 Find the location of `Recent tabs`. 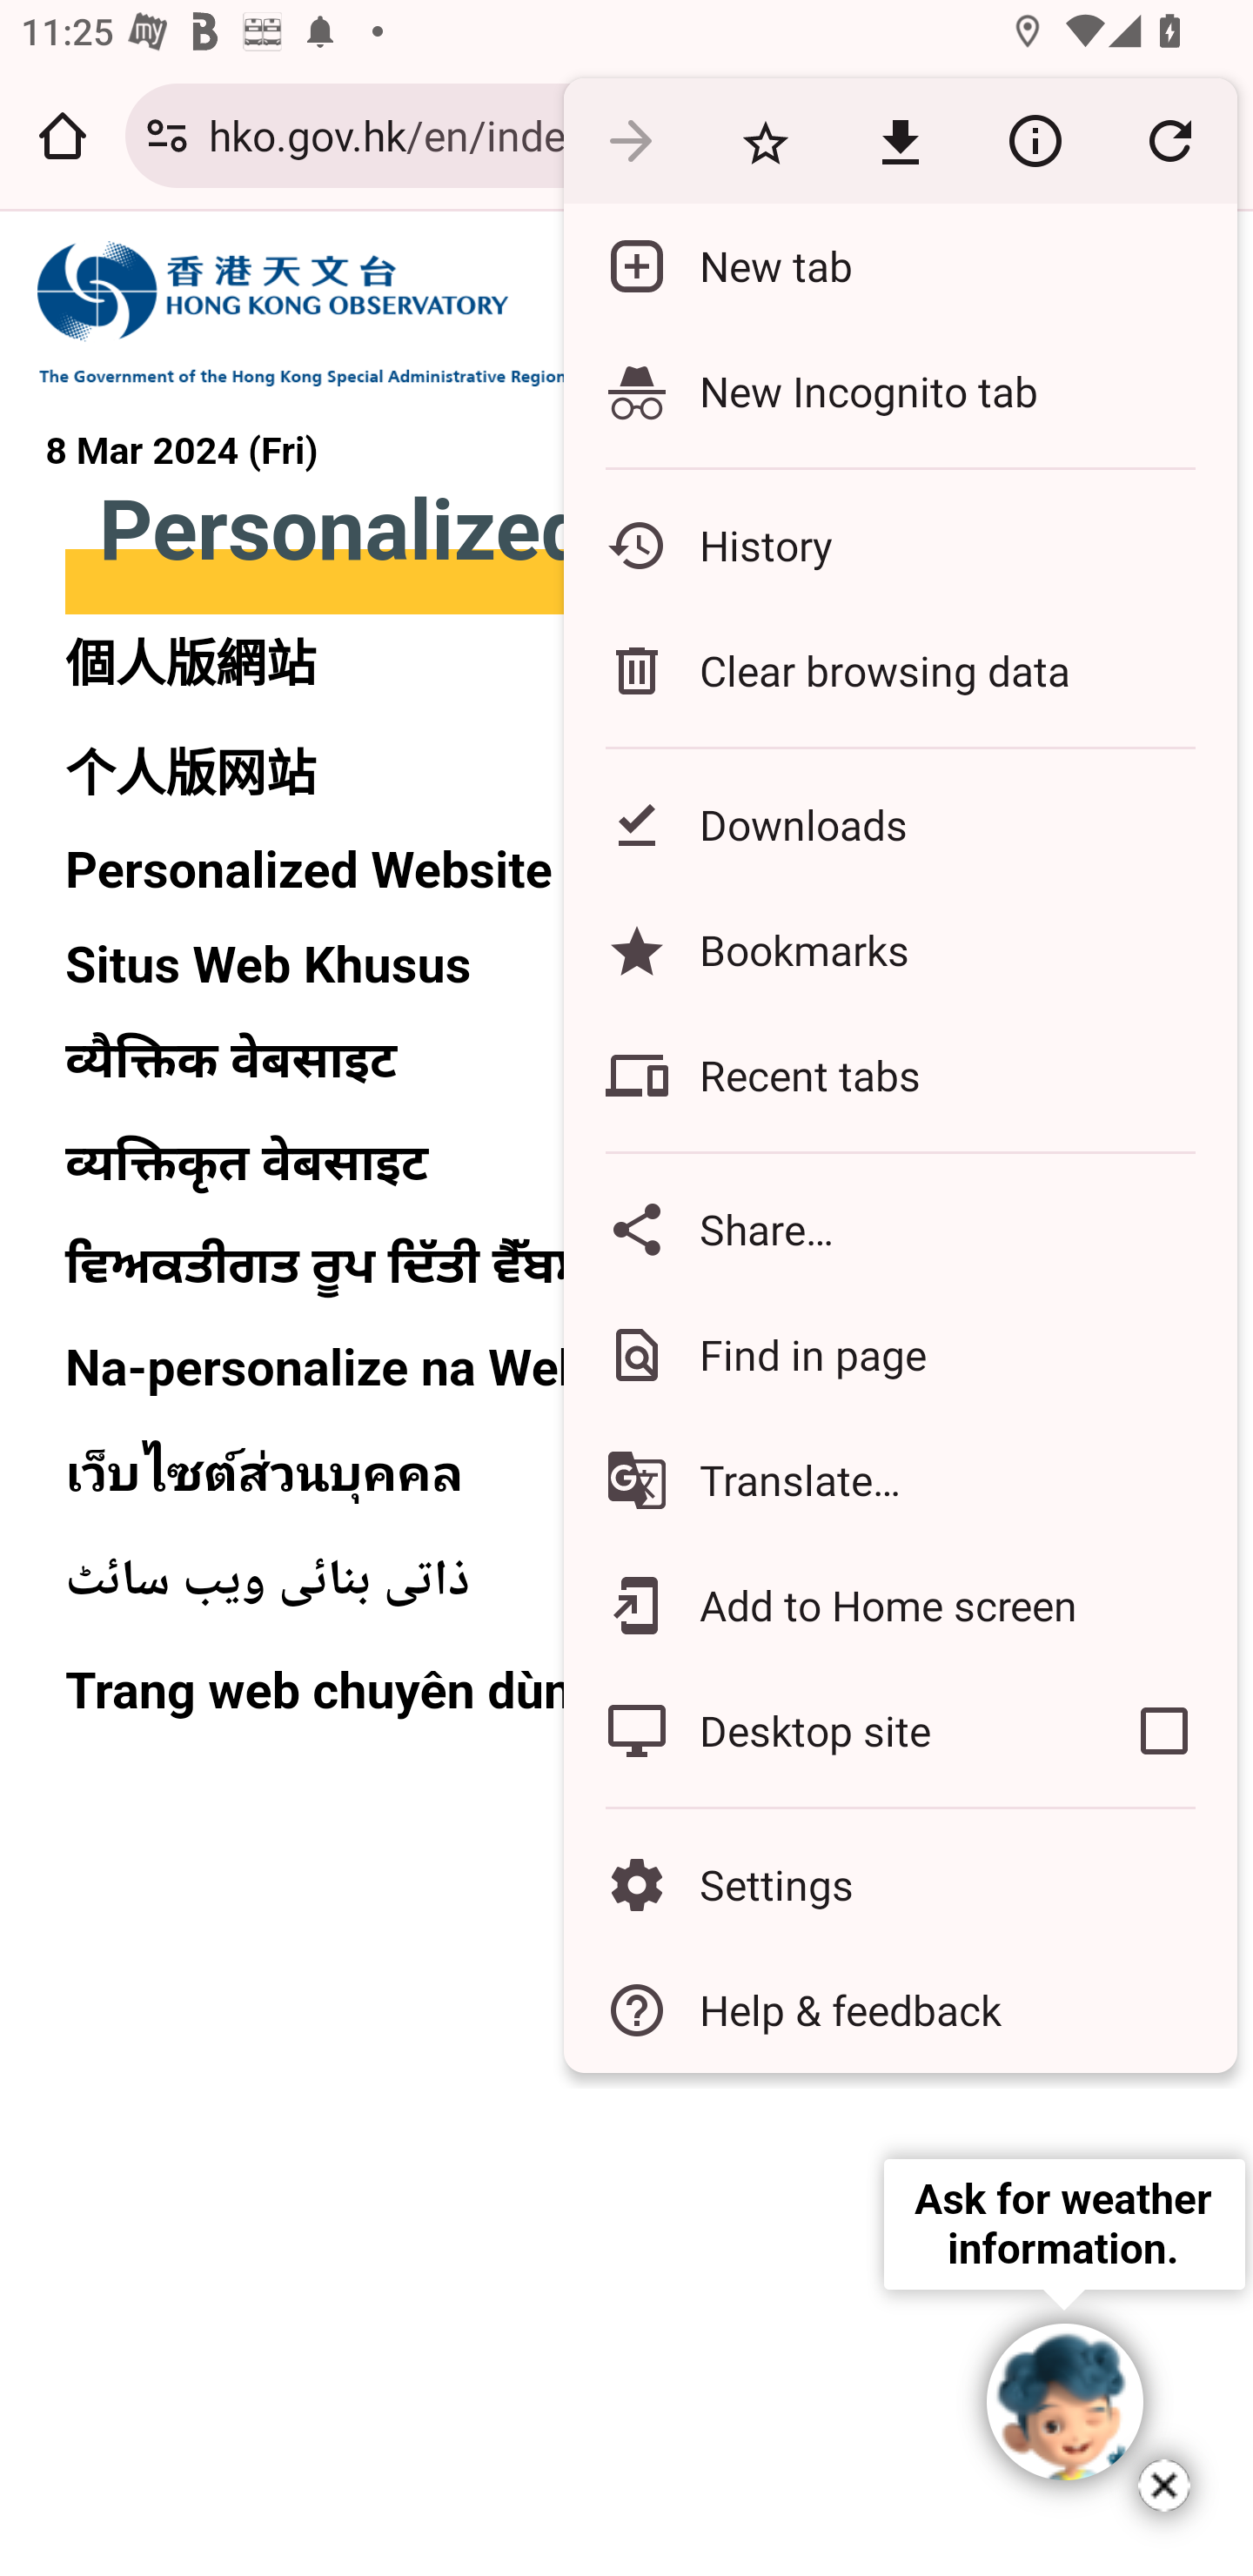

Recent tabs is located at coordinates (901, 1076).